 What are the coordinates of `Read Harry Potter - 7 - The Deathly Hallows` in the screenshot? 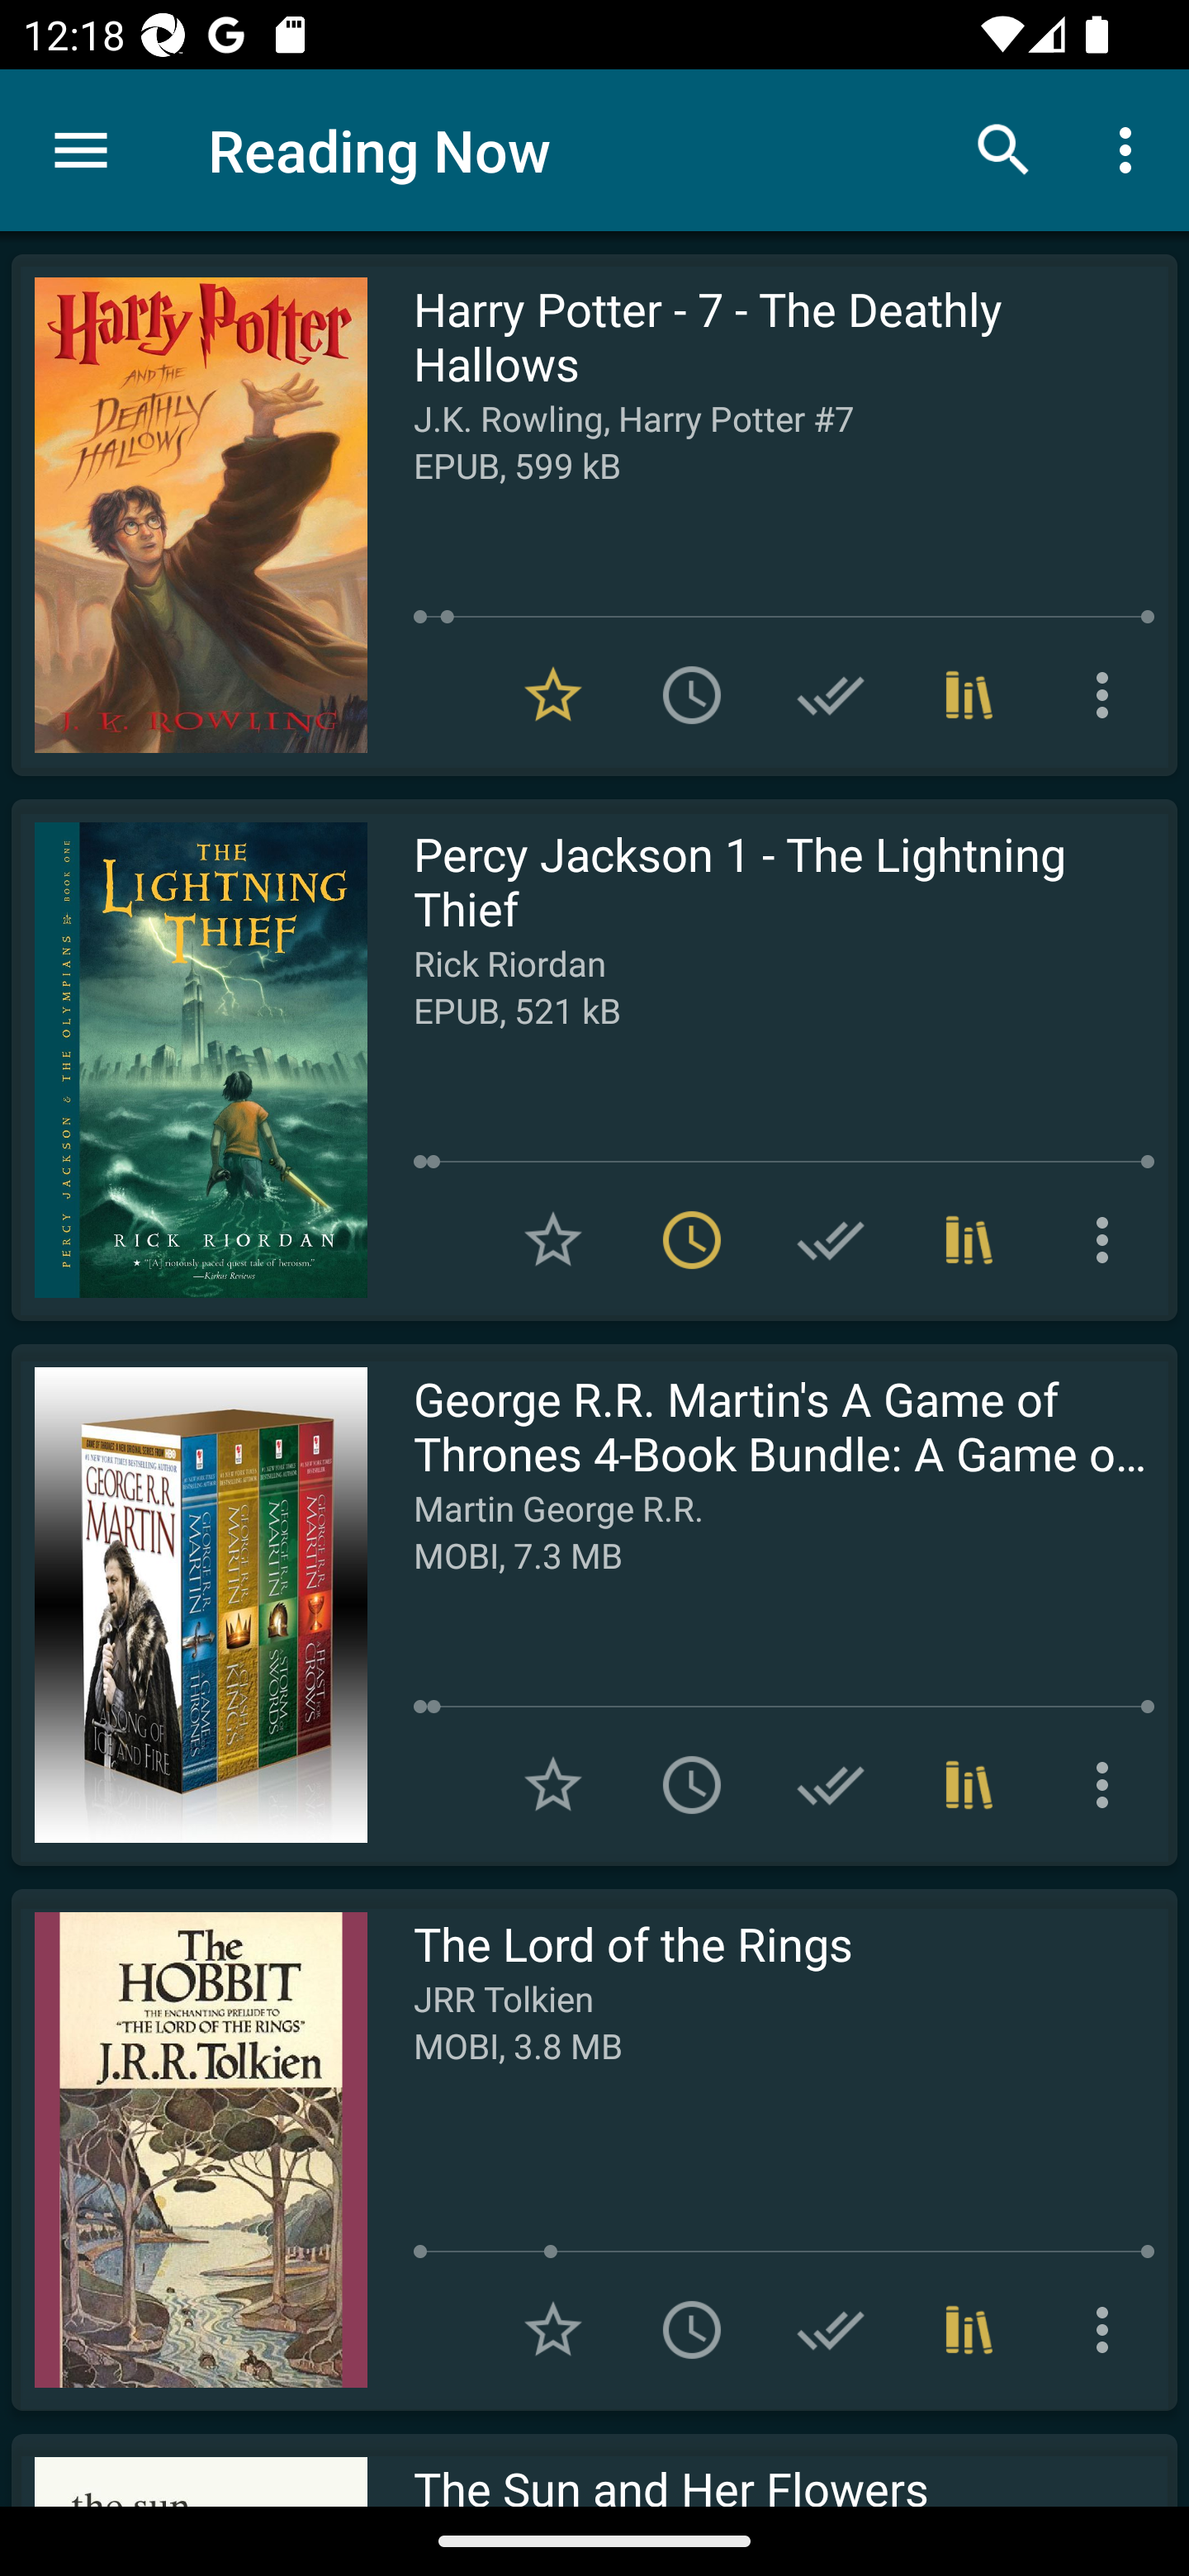 It's located at (189, 515).